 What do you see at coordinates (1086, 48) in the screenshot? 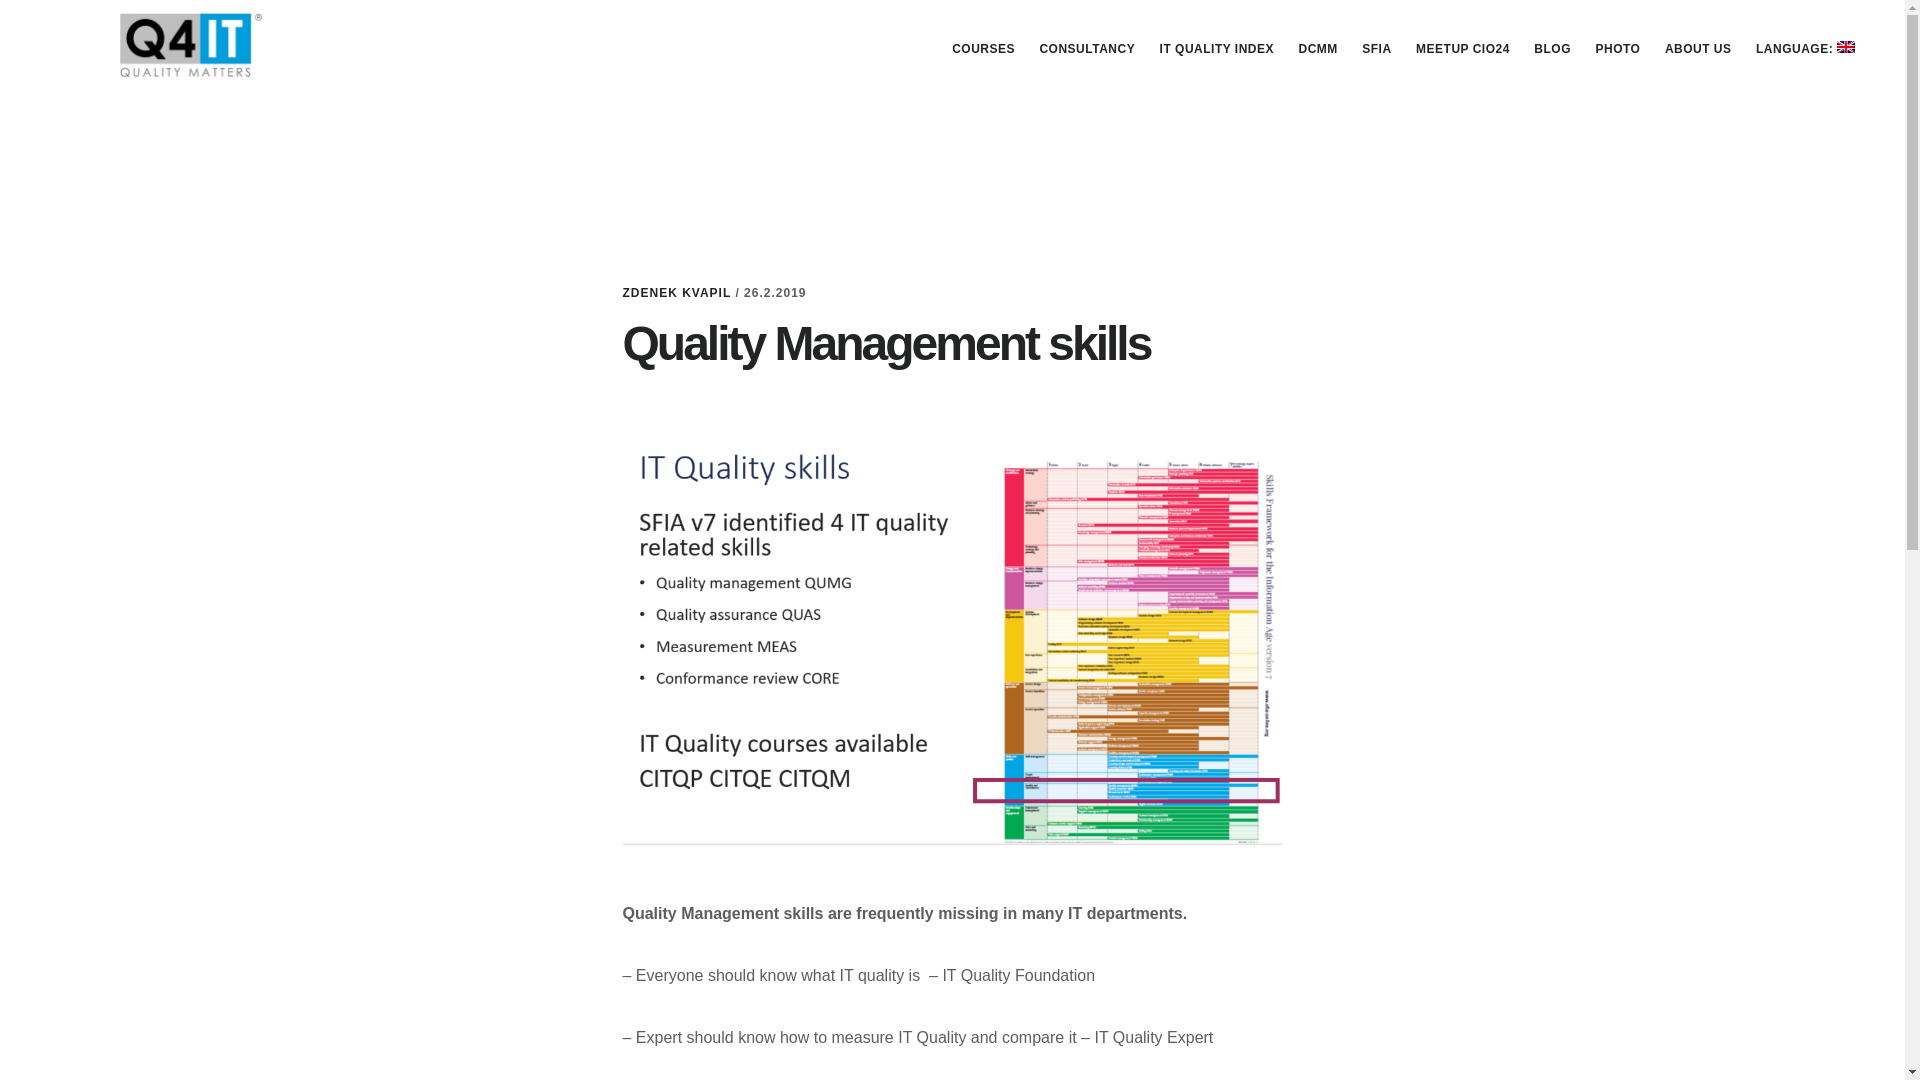
I see `CONSULTANCY` at bounding box center [1086, 48].